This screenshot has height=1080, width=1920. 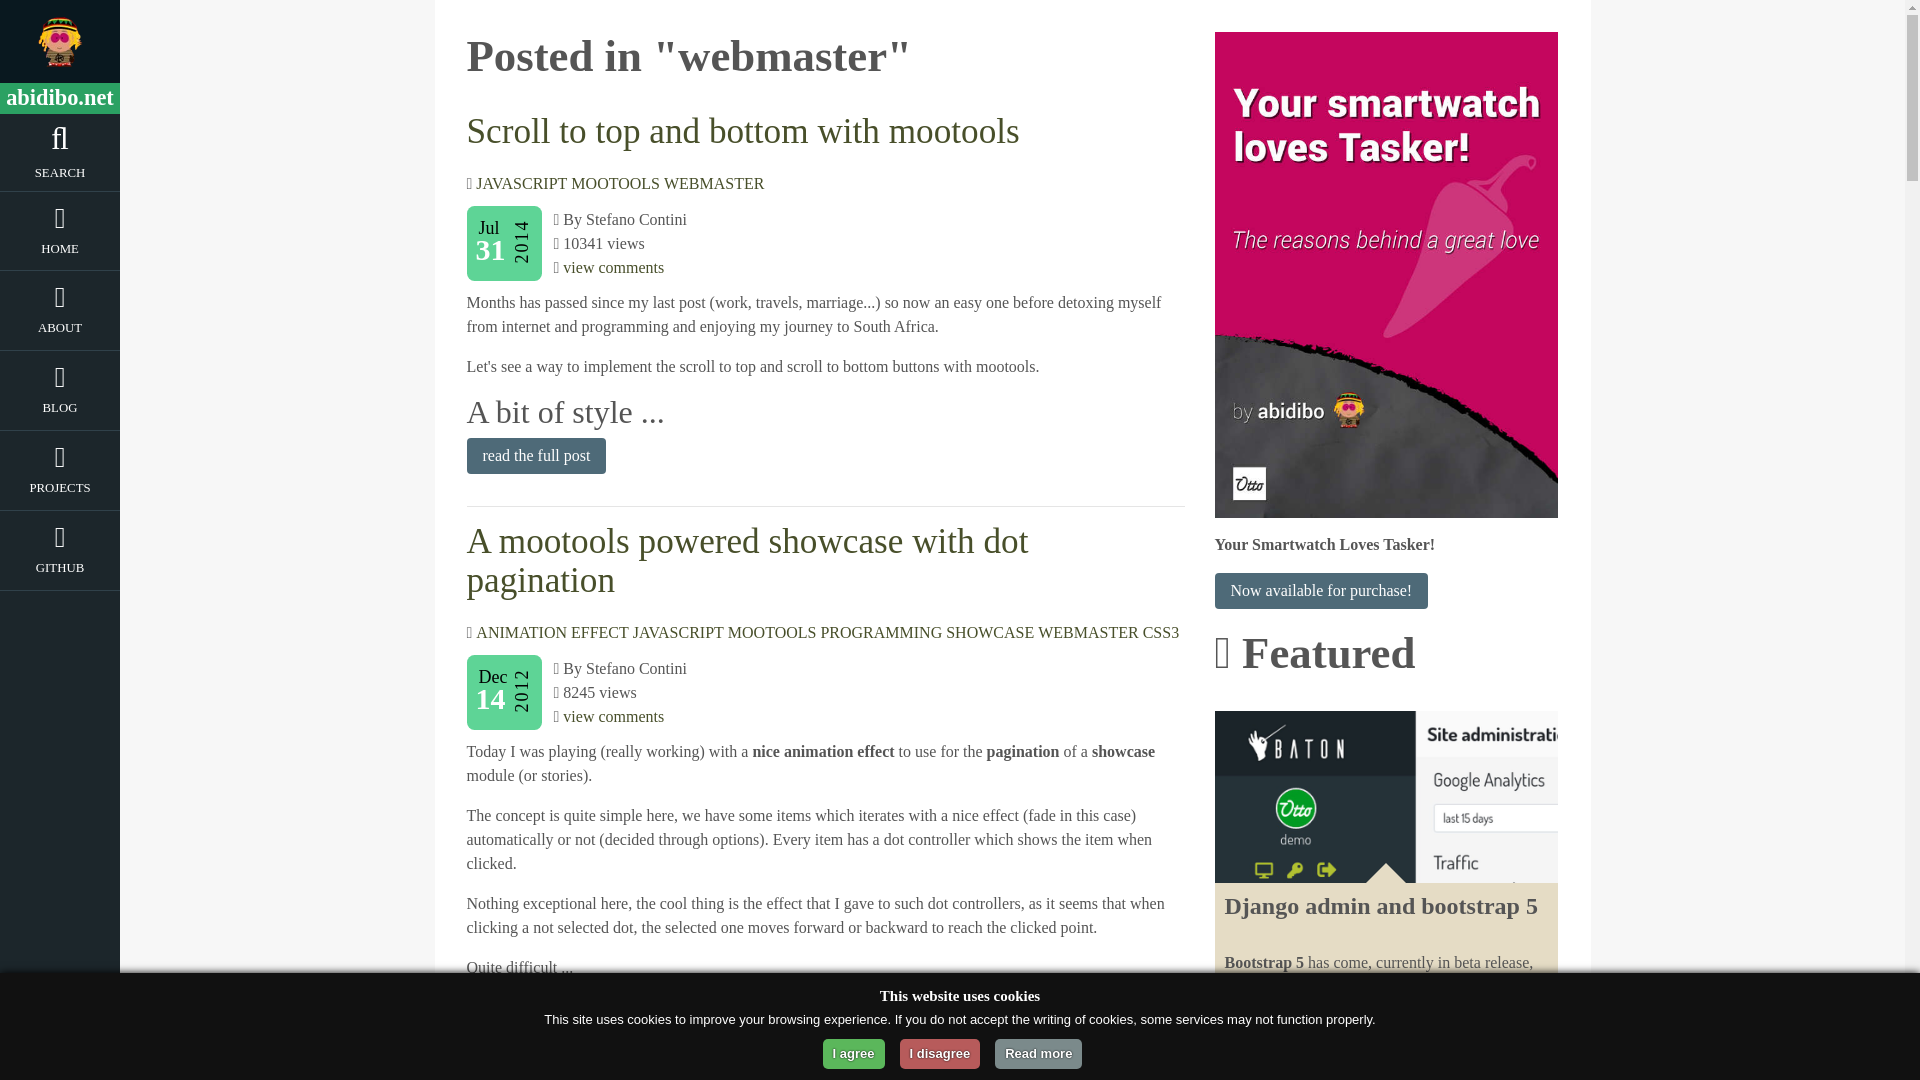 What do you see at coordinates (714, 183) in the screenshot?
I see `WEBMASTER` at bounding box center [714, 183].